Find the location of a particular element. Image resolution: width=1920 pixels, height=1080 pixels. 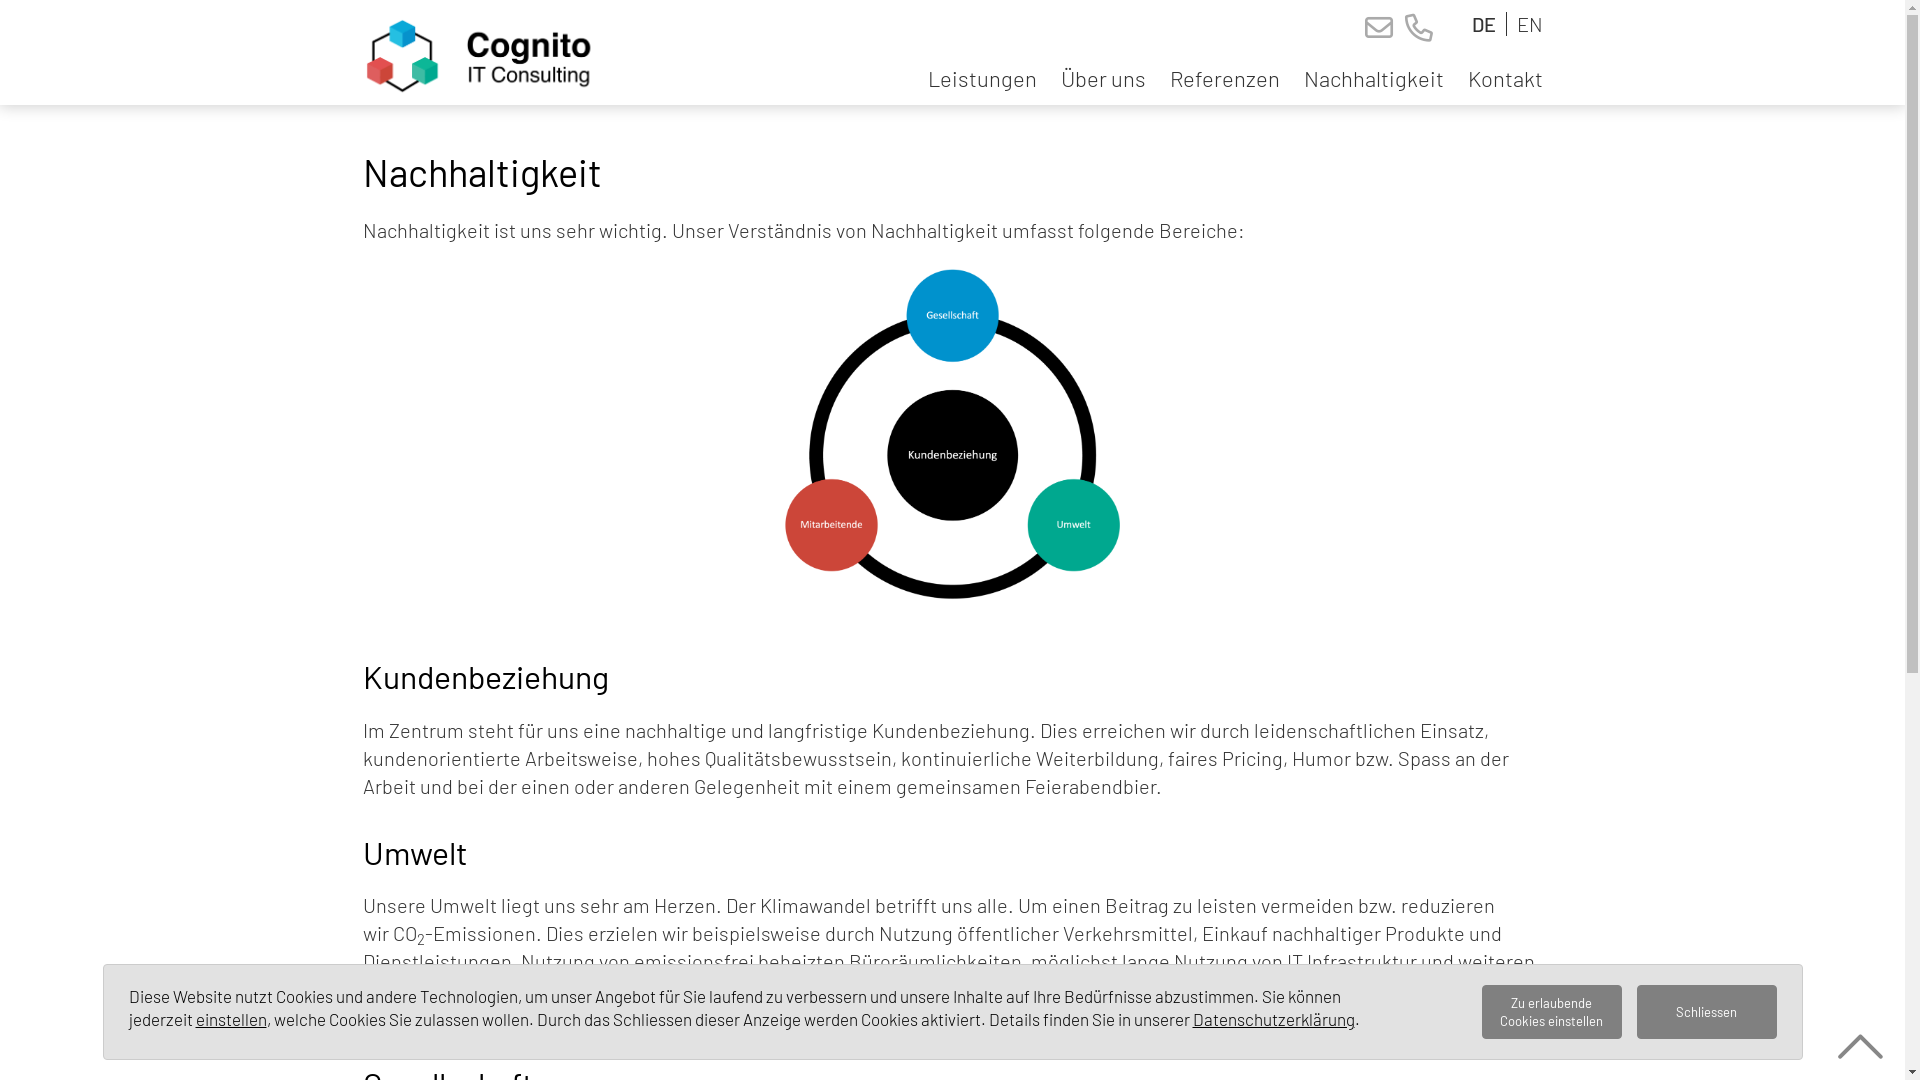

Nachhaltigkeit is located at coordinates (1374, 78).